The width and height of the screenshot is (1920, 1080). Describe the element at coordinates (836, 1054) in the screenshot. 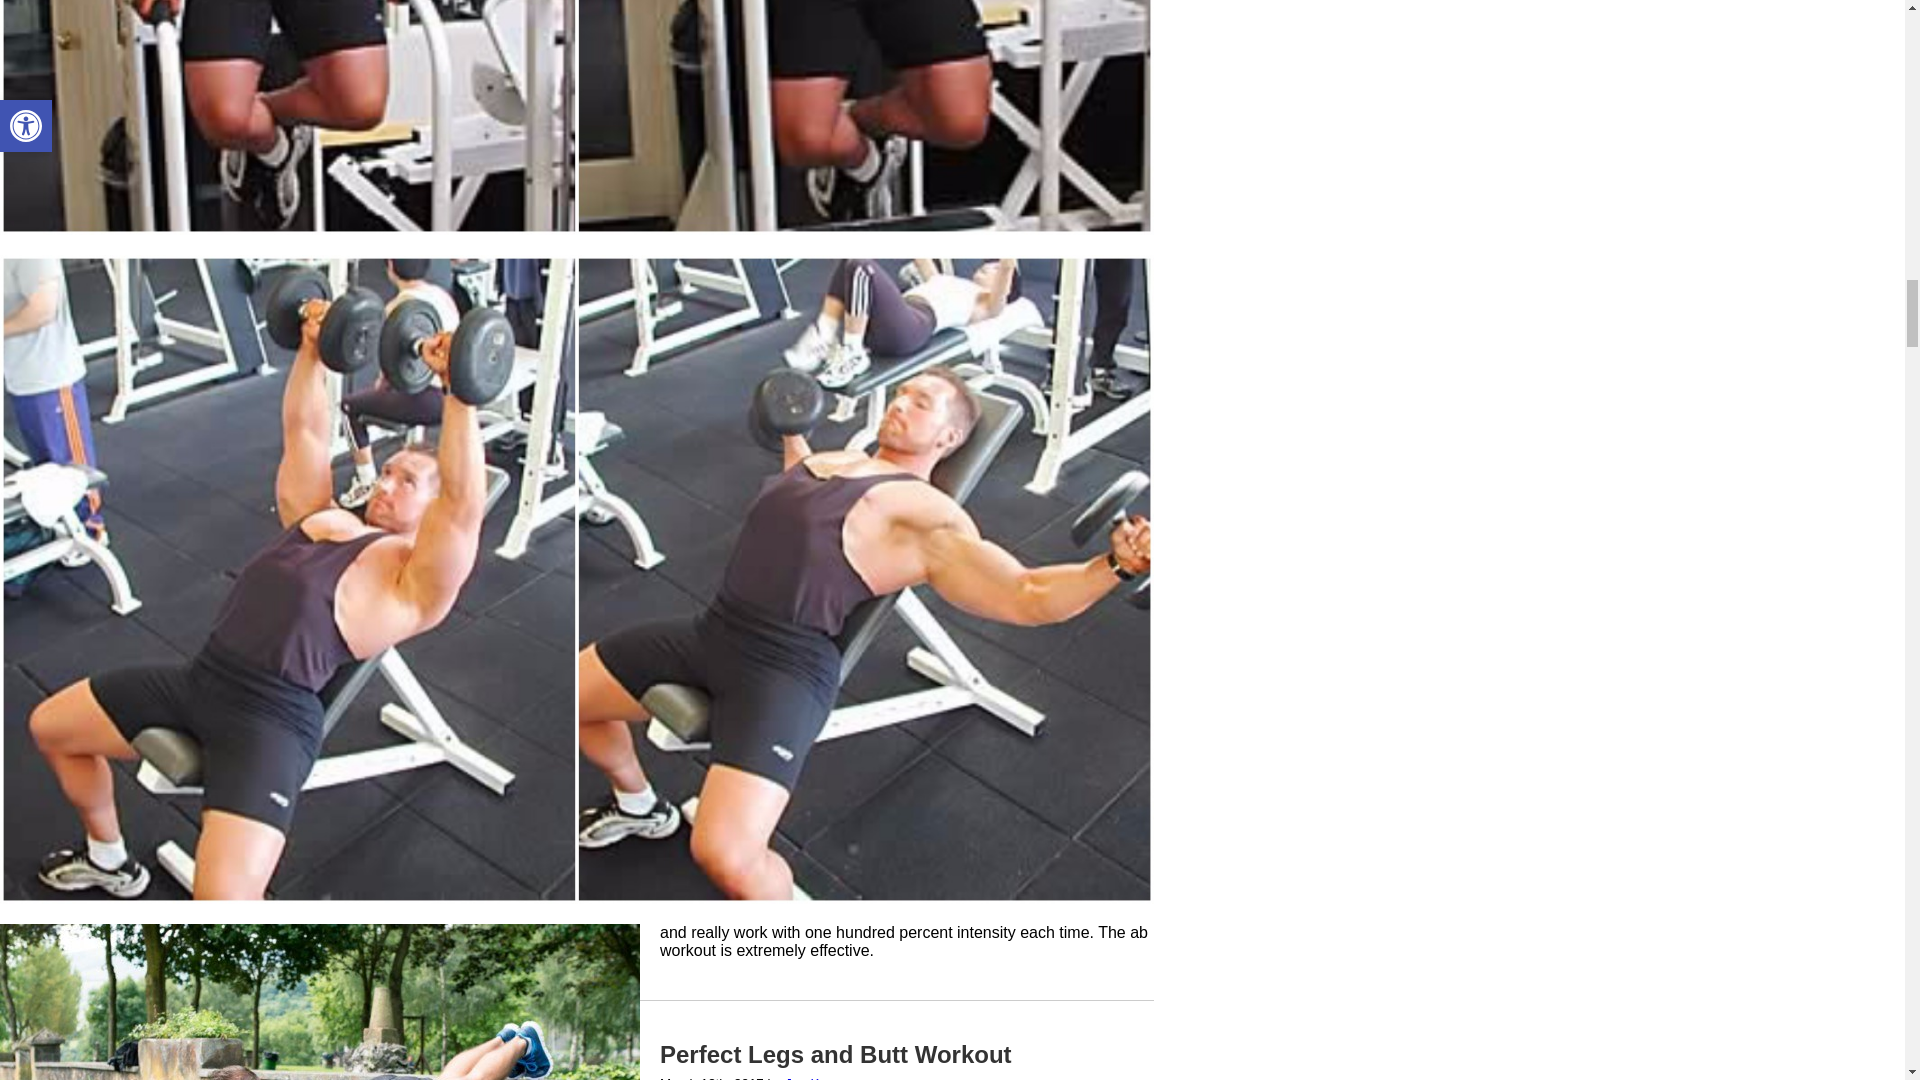

I see `Perfect Legs and Butt Workout` at that location.